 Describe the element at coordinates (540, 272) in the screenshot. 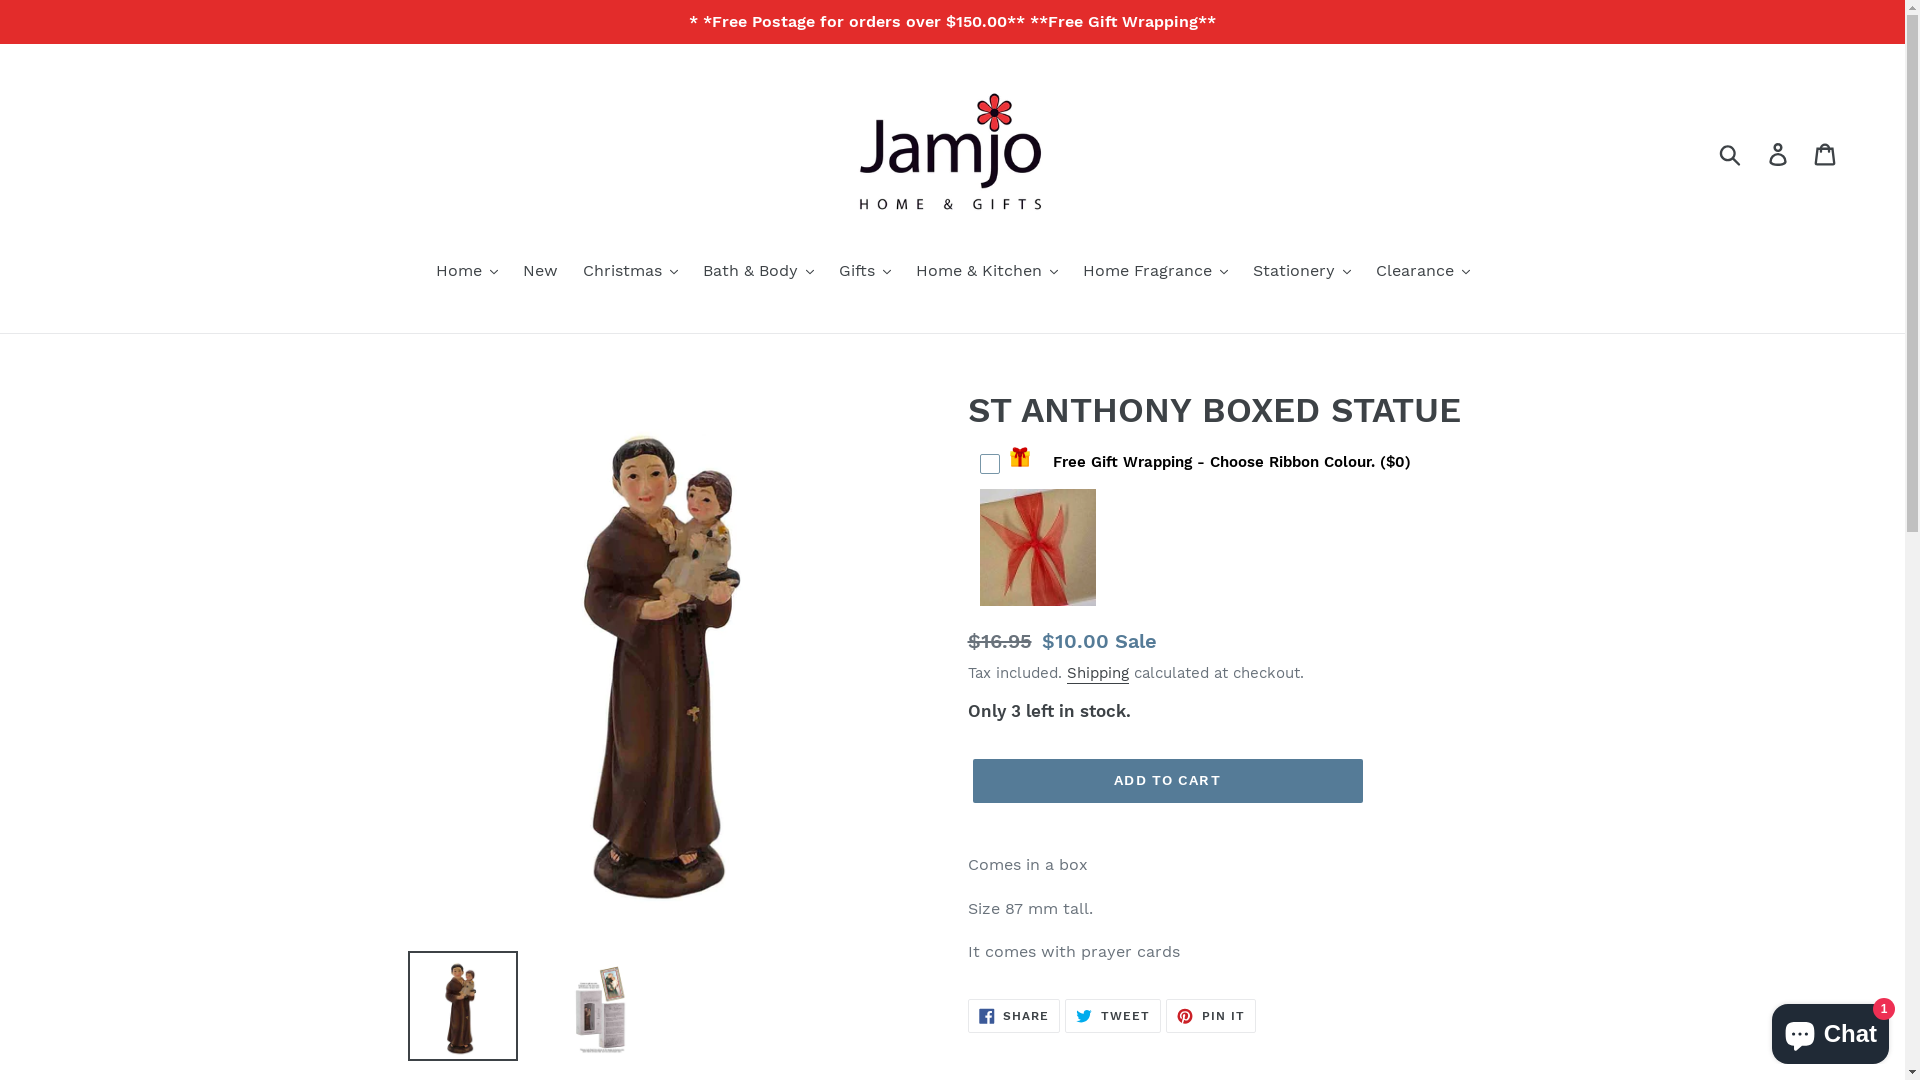

I see `New` at that location.